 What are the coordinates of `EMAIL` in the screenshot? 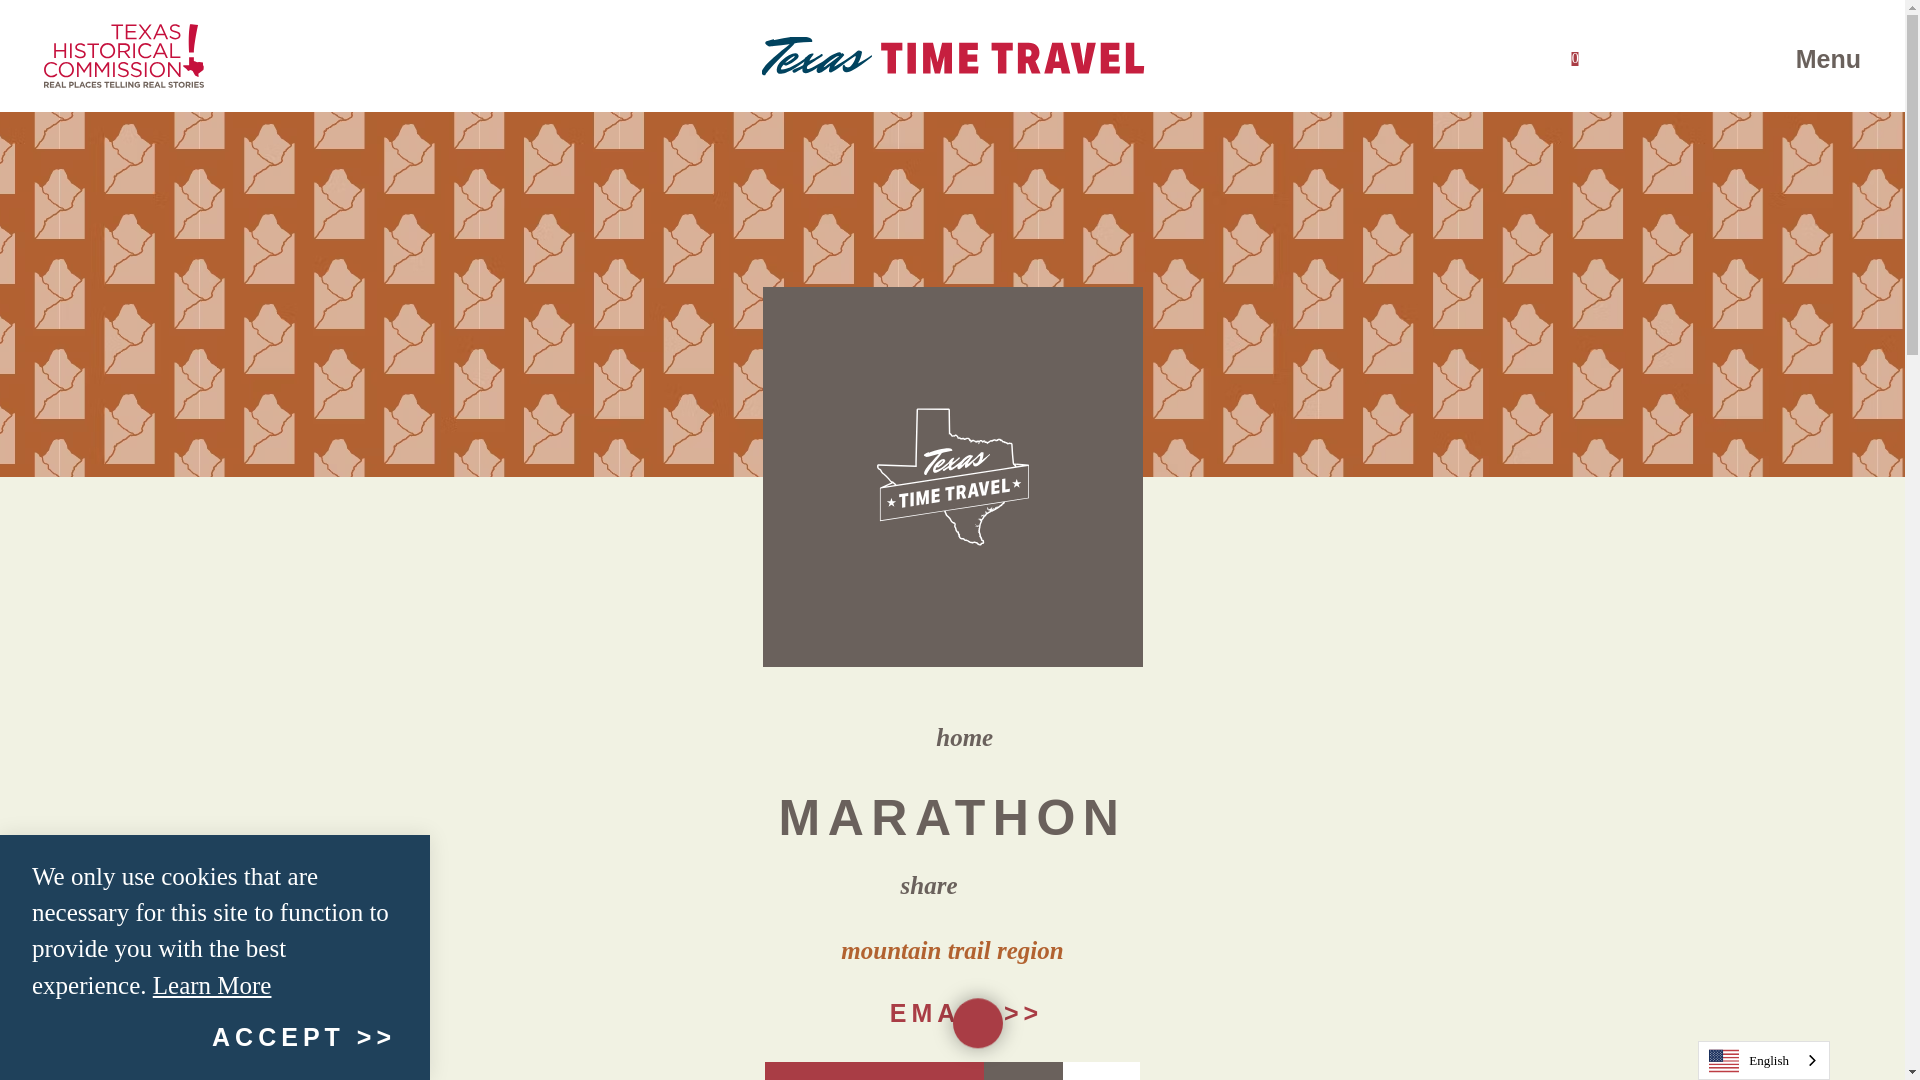 It's located at (1575, 55).